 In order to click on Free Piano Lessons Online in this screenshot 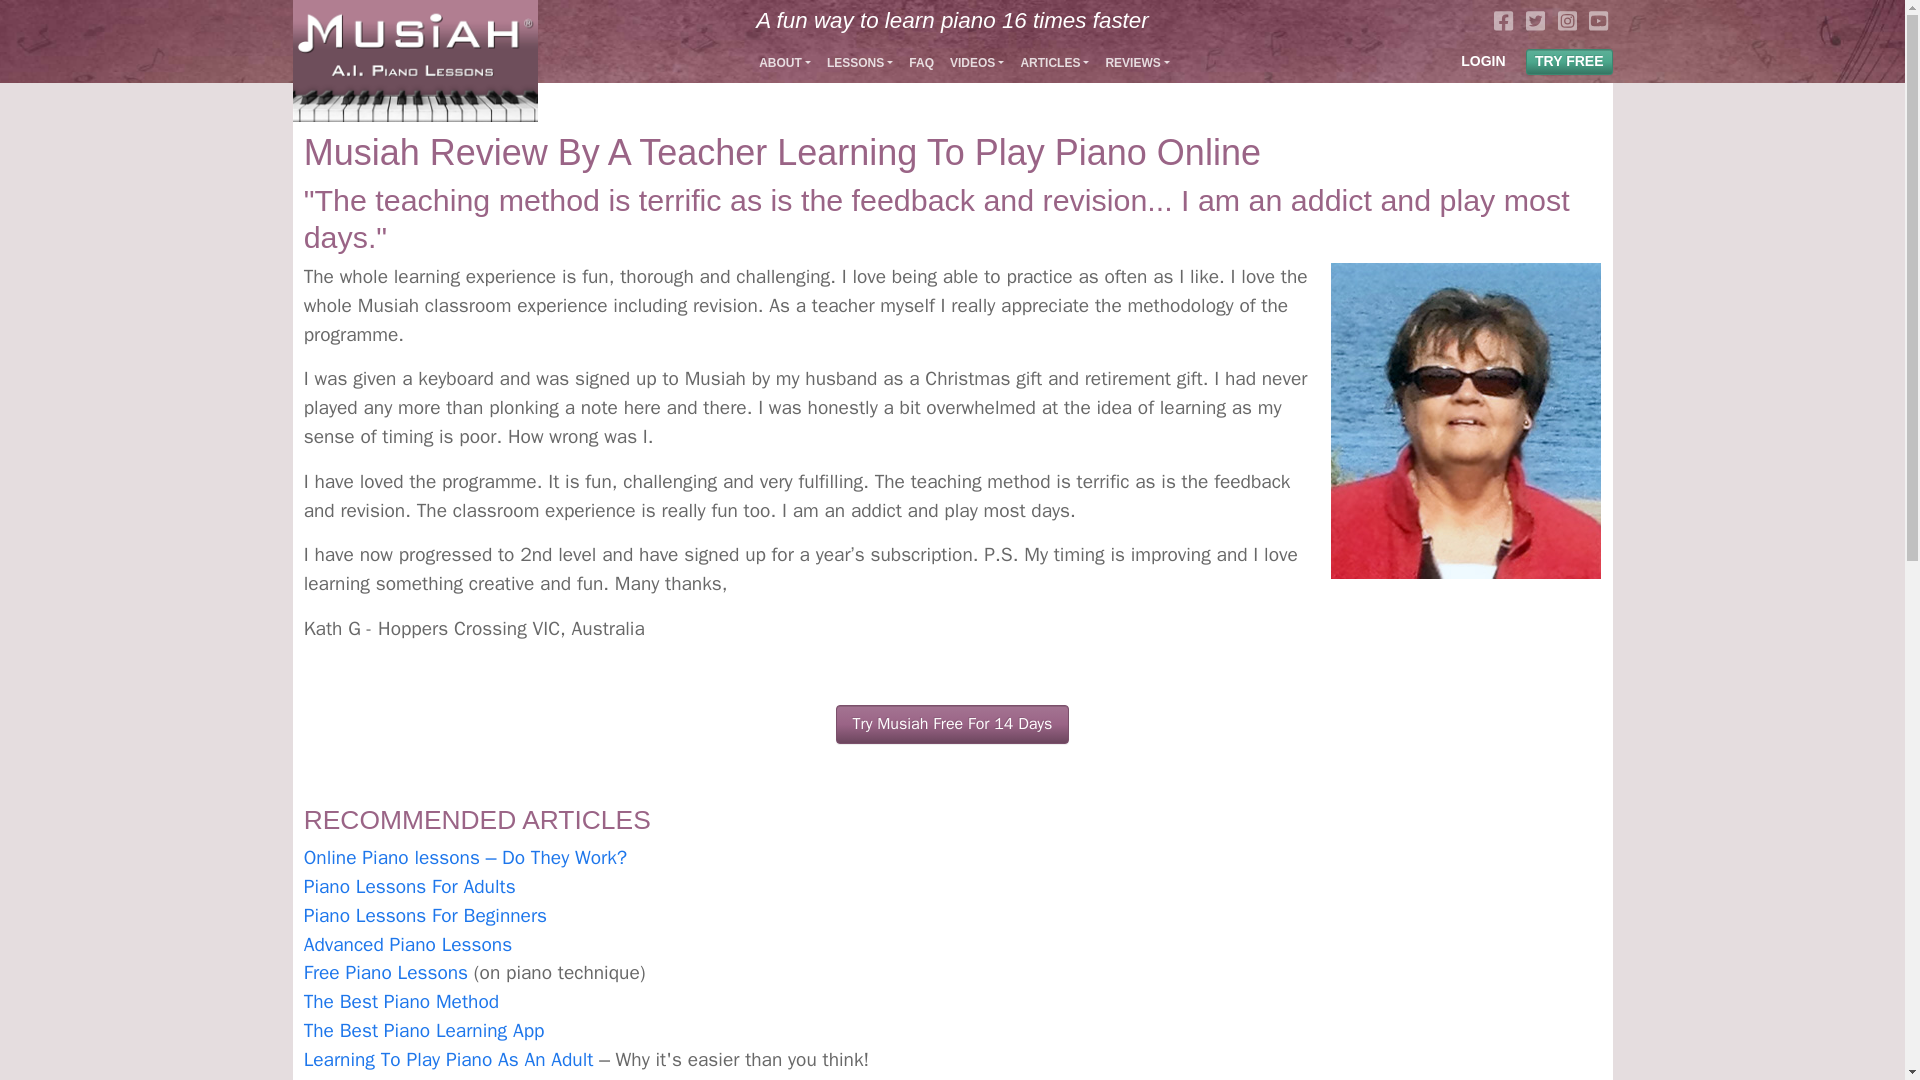, I will do `click(386, 972)`.